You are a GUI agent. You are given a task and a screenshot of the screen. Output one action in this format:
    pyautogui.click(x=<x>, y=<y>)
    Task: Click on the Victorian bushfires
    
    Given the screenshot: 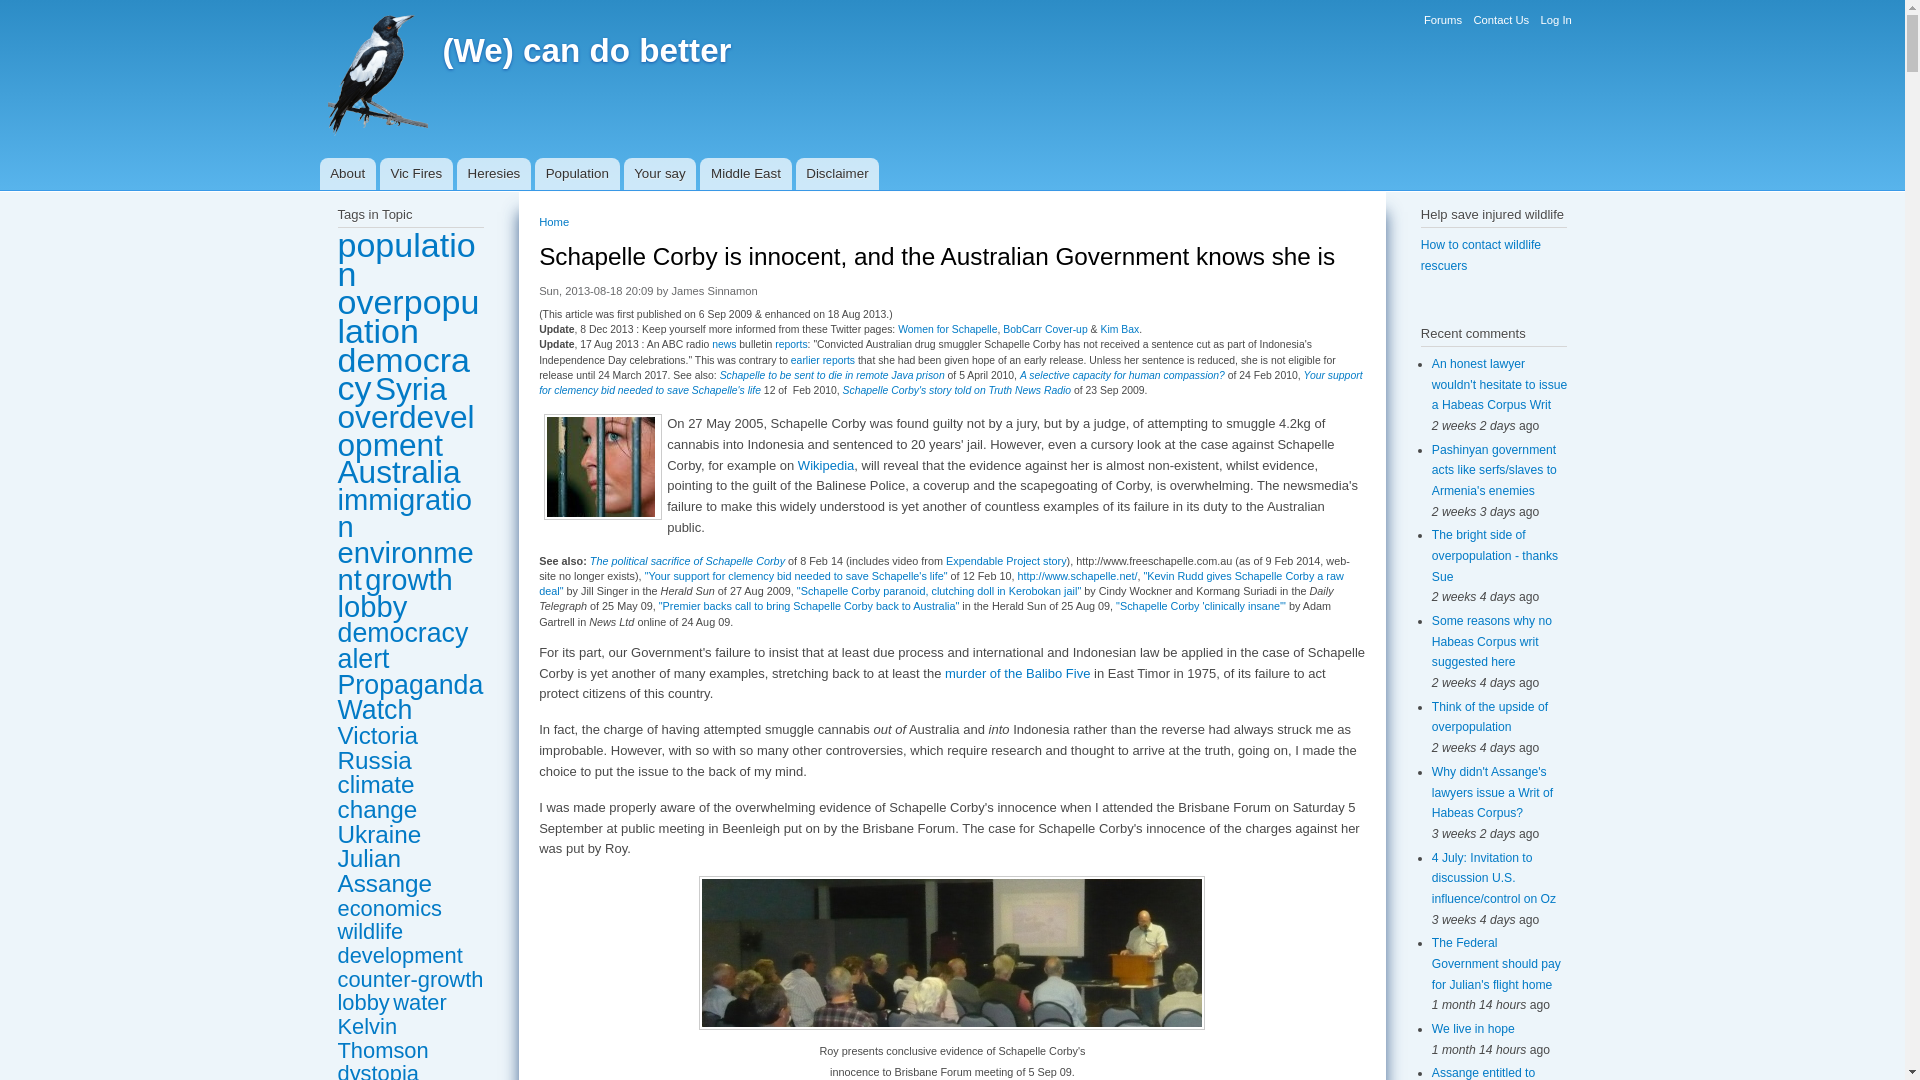 What is the action you would take?
    pyautogui.click(x=416, y=174)
    